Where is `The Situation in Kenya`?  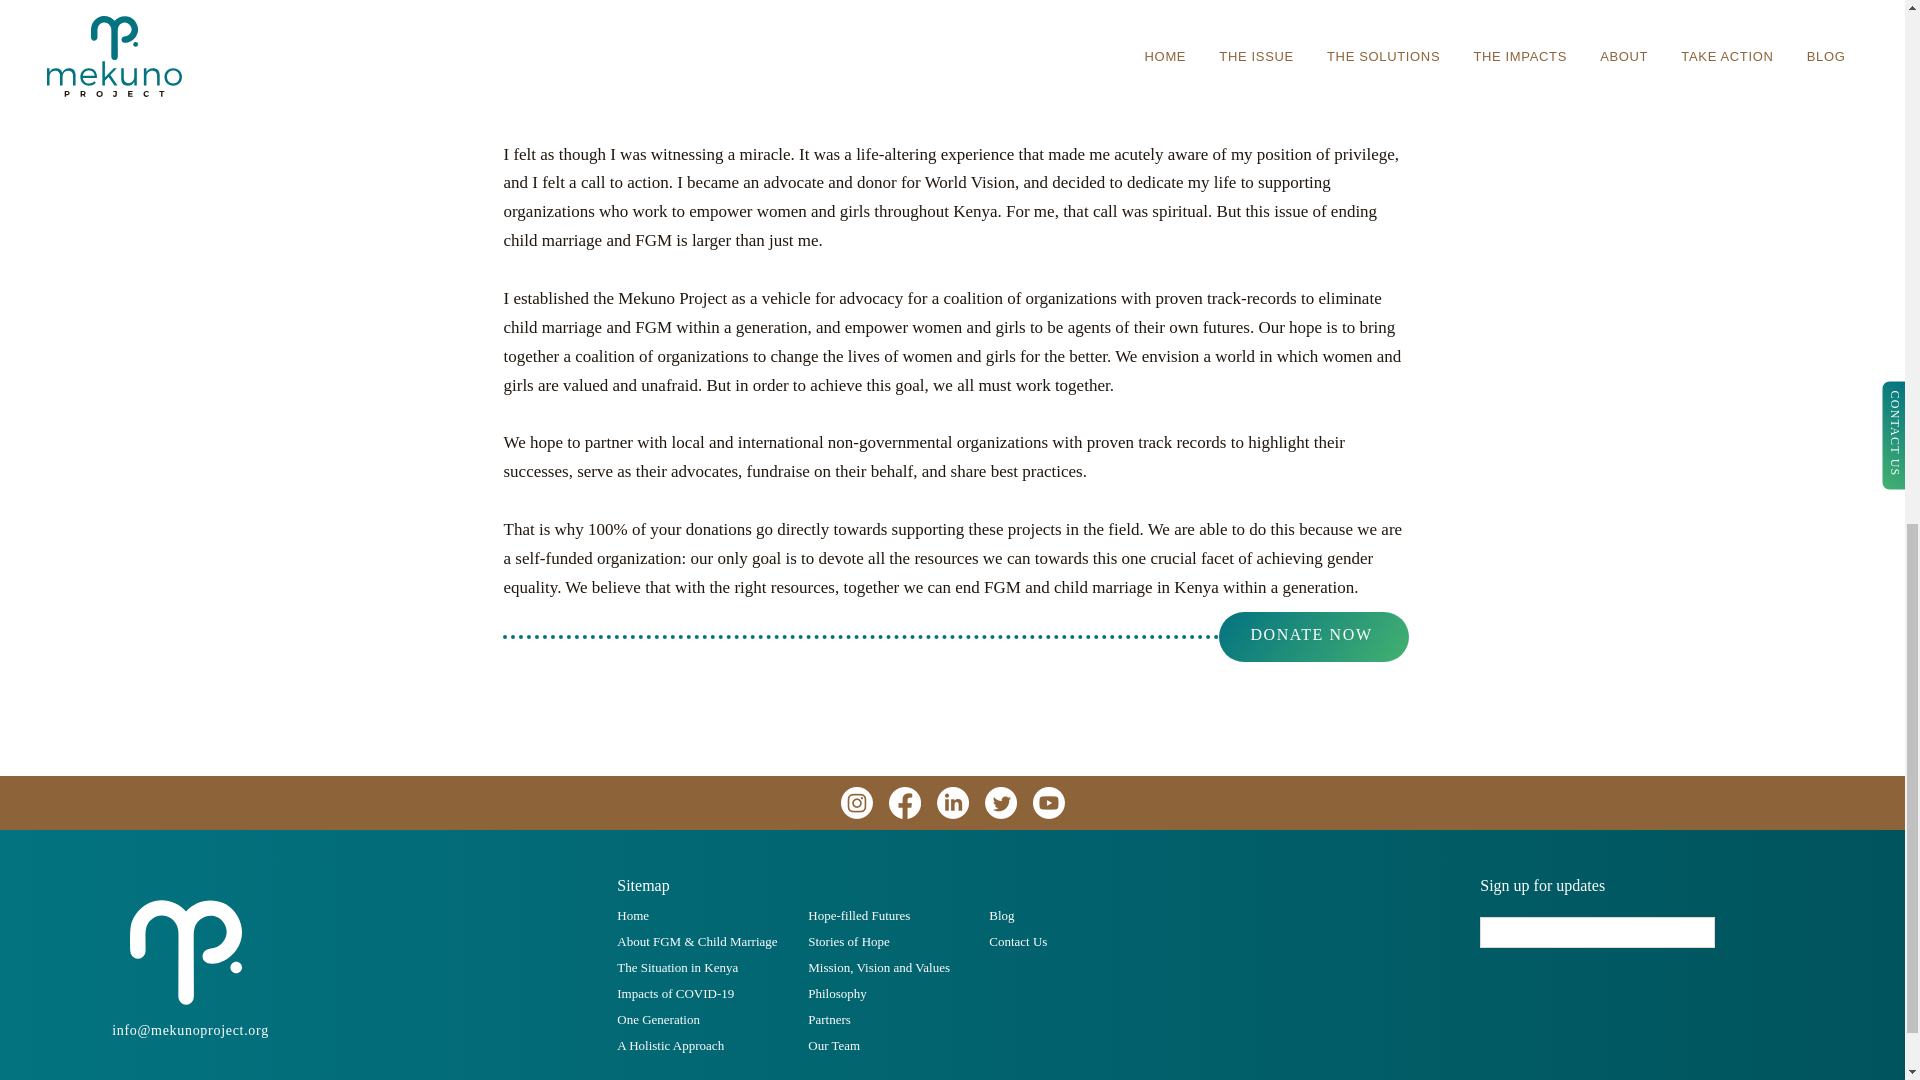
The Situation in Kenya is located at coordinates (676, 968).